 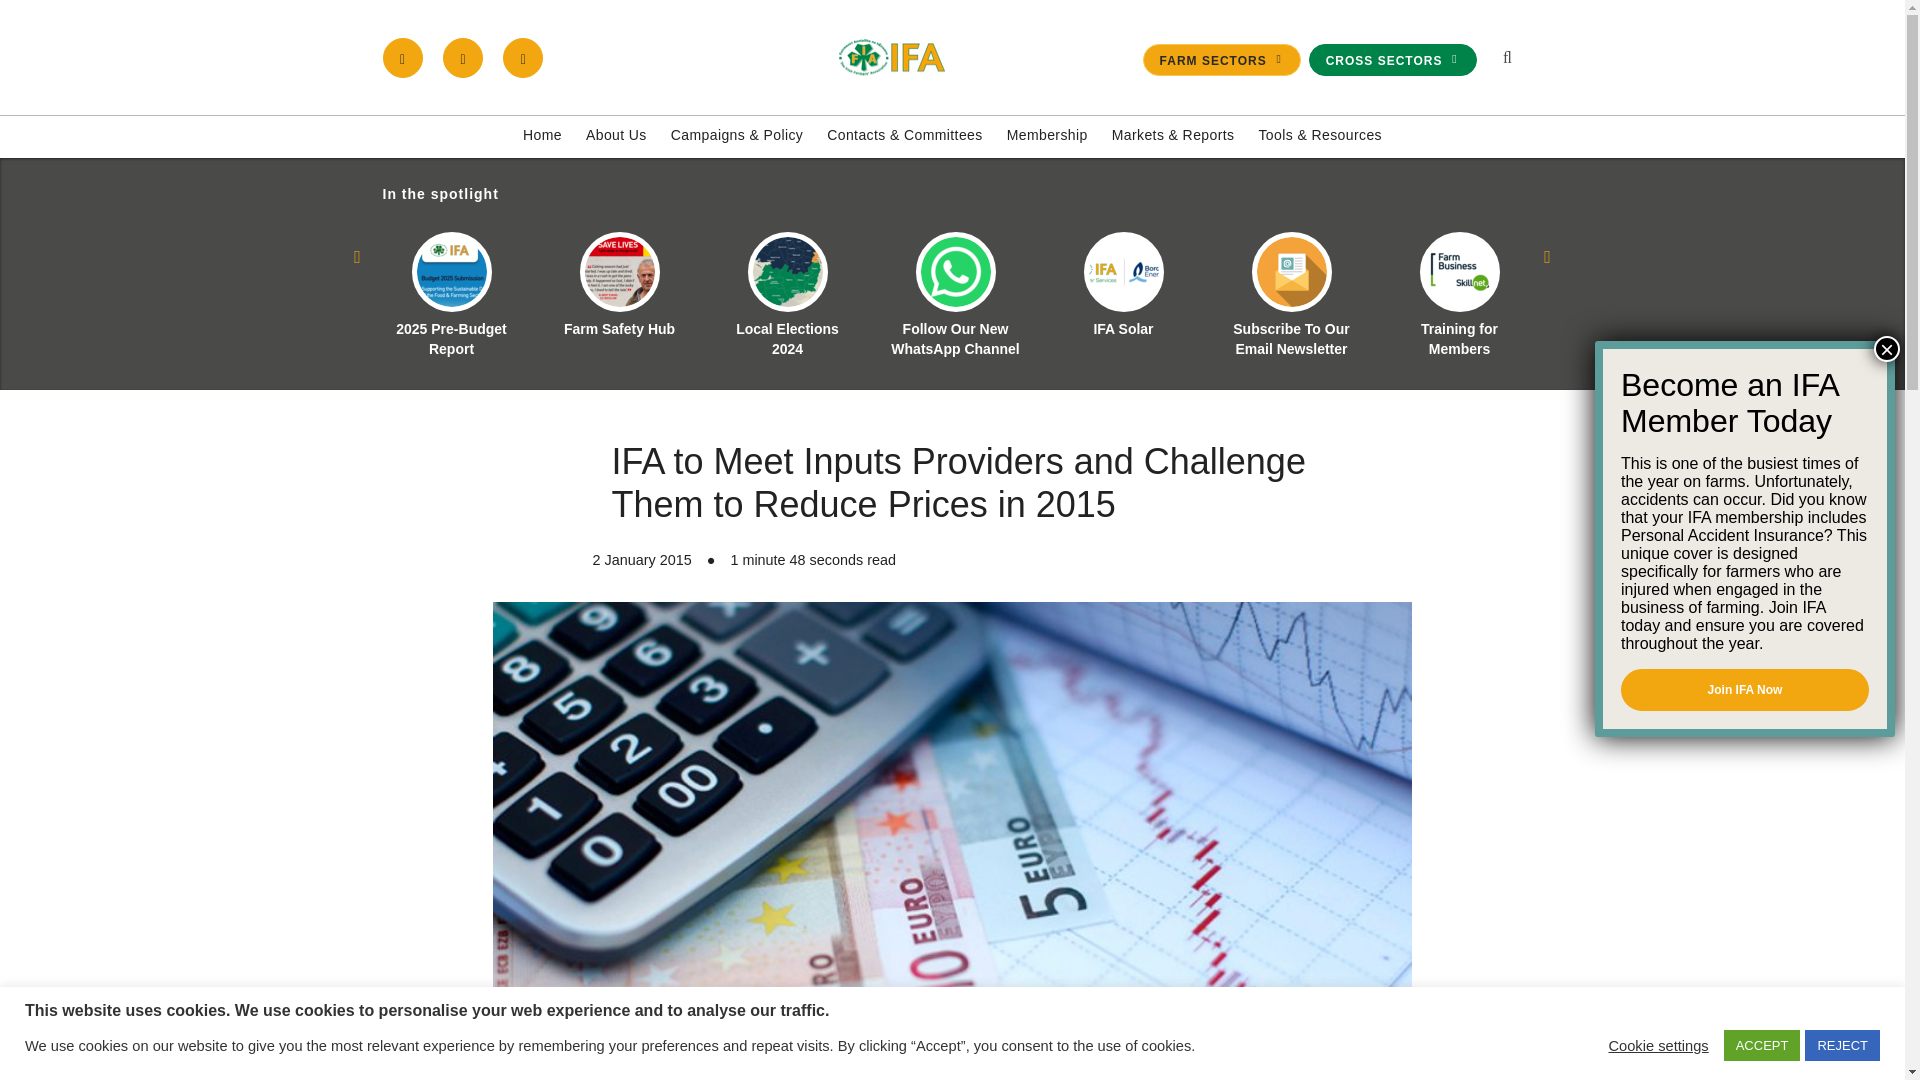 What do you see at coordinates (616, 136) in the screenshot?
I see `About Us` at bounding box center [616, 136].